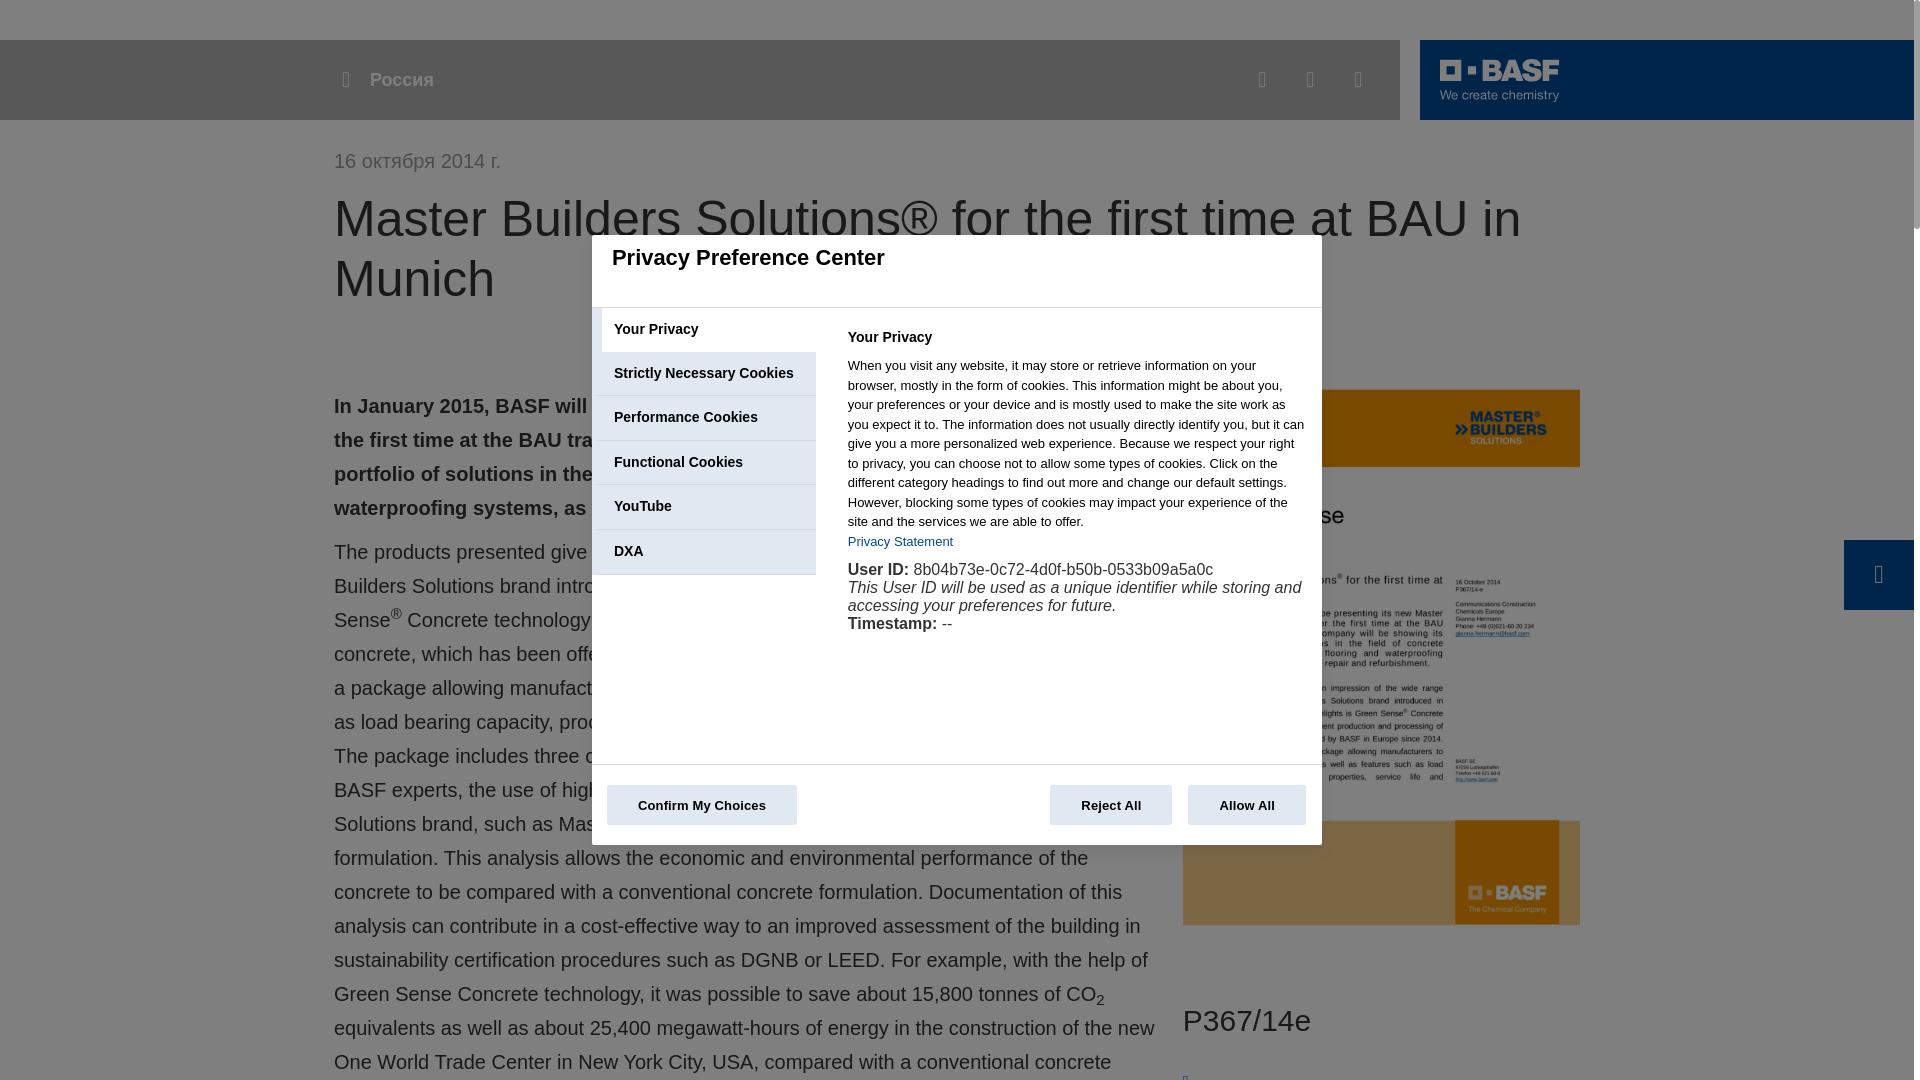  What do you see at coordinates (901, 540) in the screenshot?
I see `Privacy Statement` at bounding box center [901, 540].